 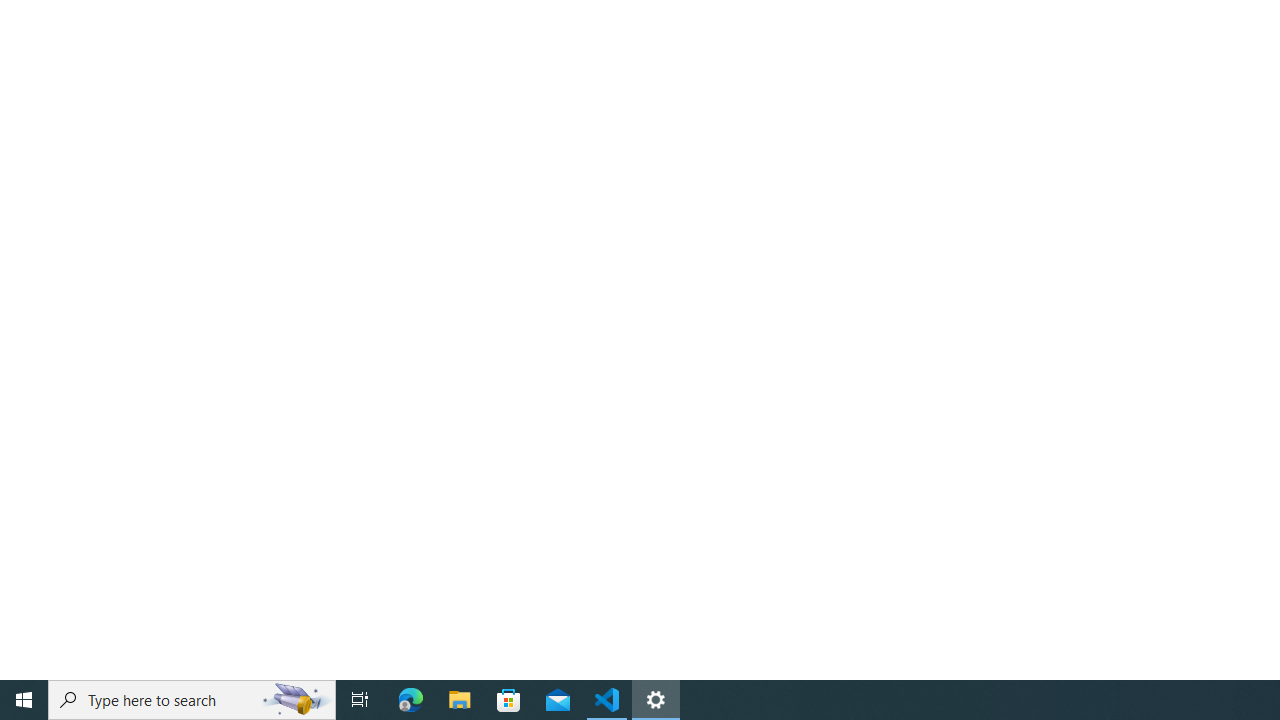 What do you see at coordinates (607, 700) in the screenshot?
I see `Visual Studio Code - 1 running window` at bounding box center [607, 700].